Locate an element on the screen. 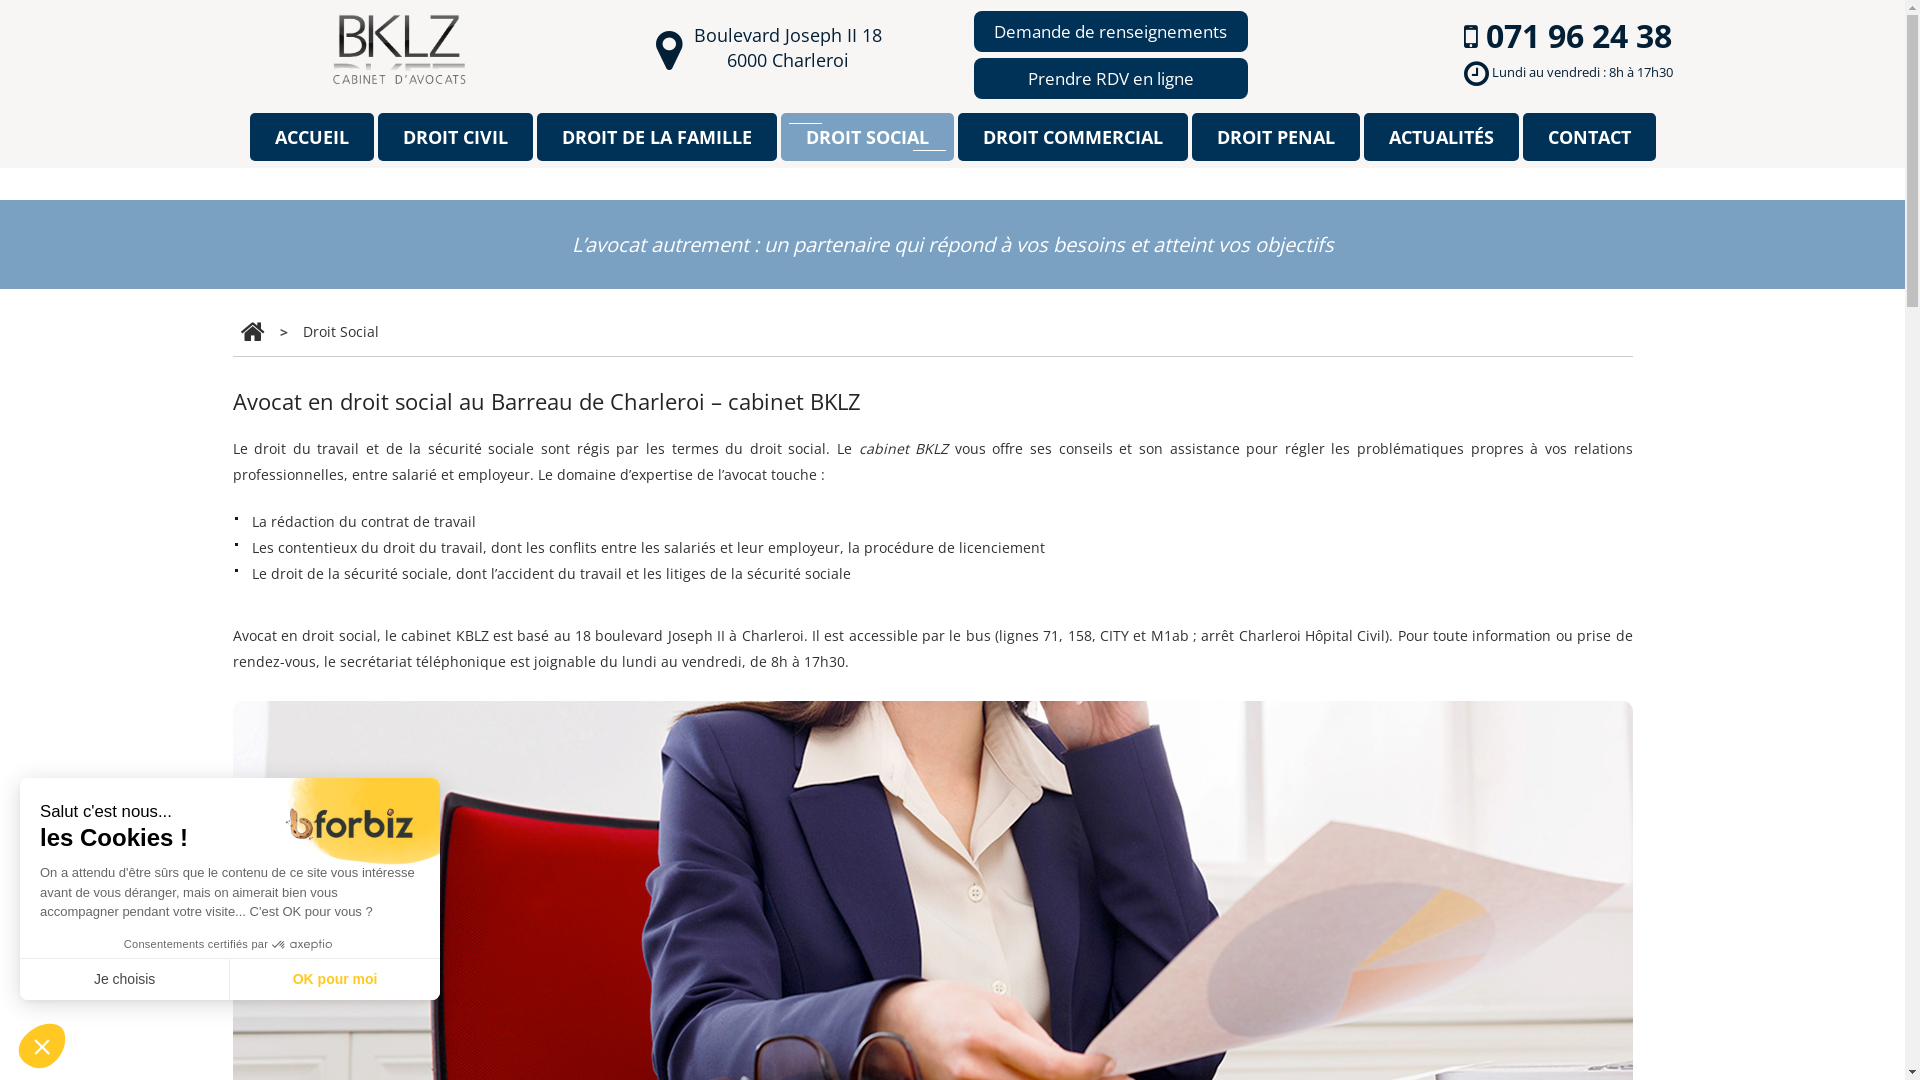  Demande de renseignements is located at coordinates (1111, 32).